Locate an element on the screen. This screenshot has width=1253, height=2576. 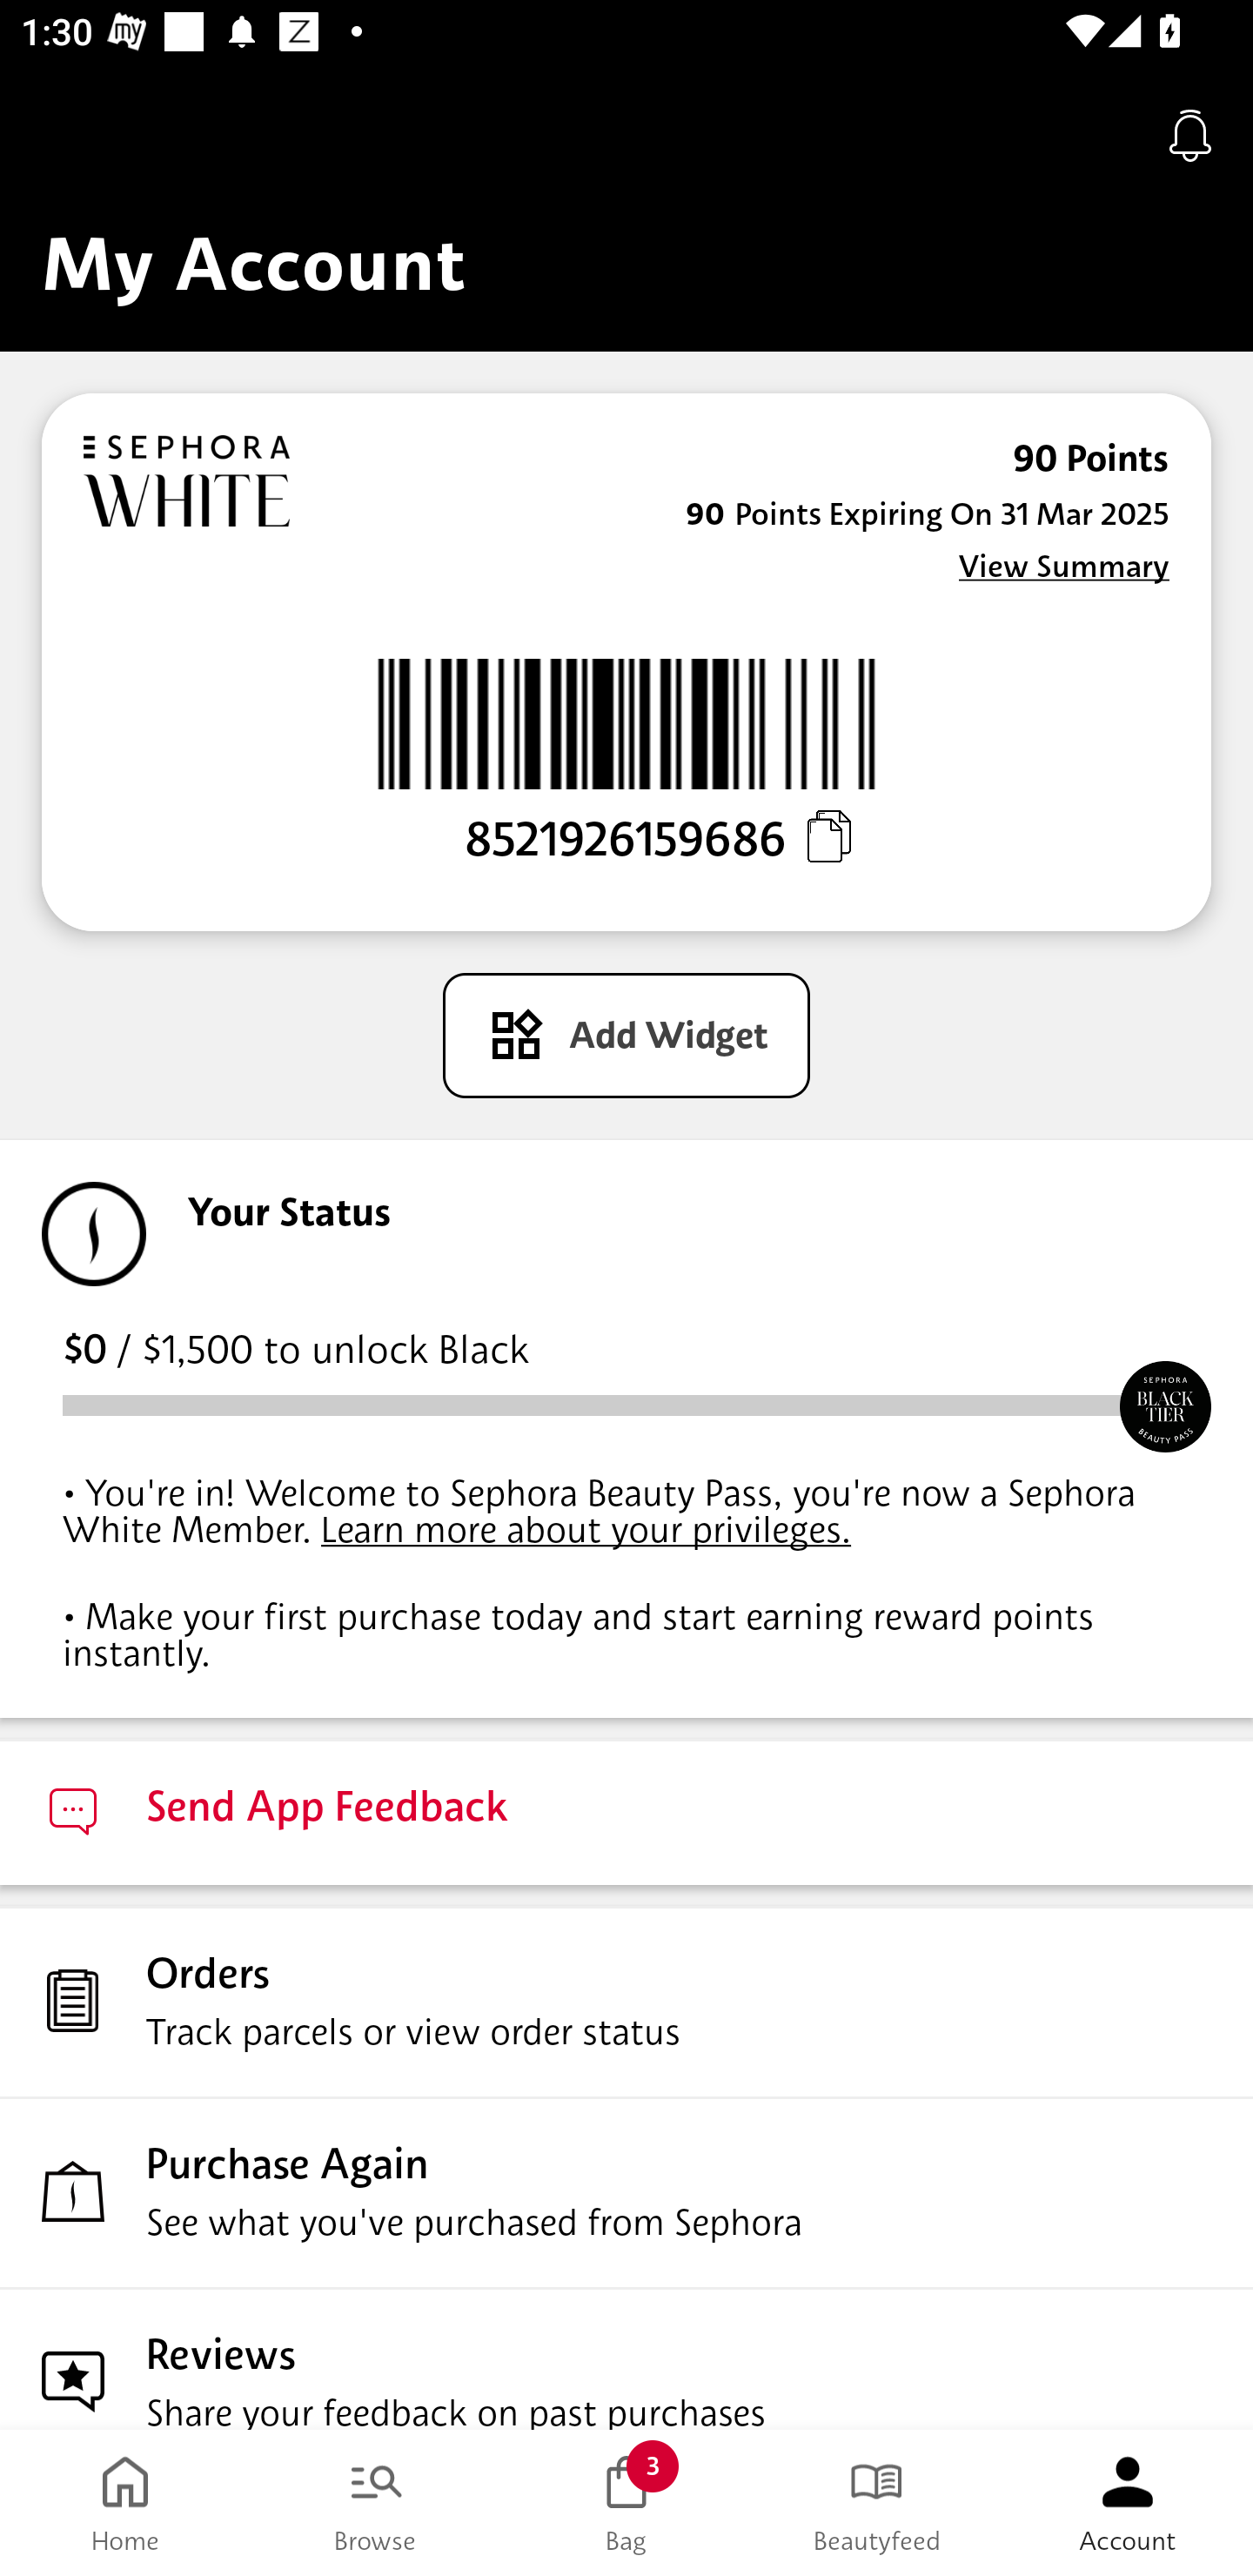
Home is located at coordinates (125, 2503).